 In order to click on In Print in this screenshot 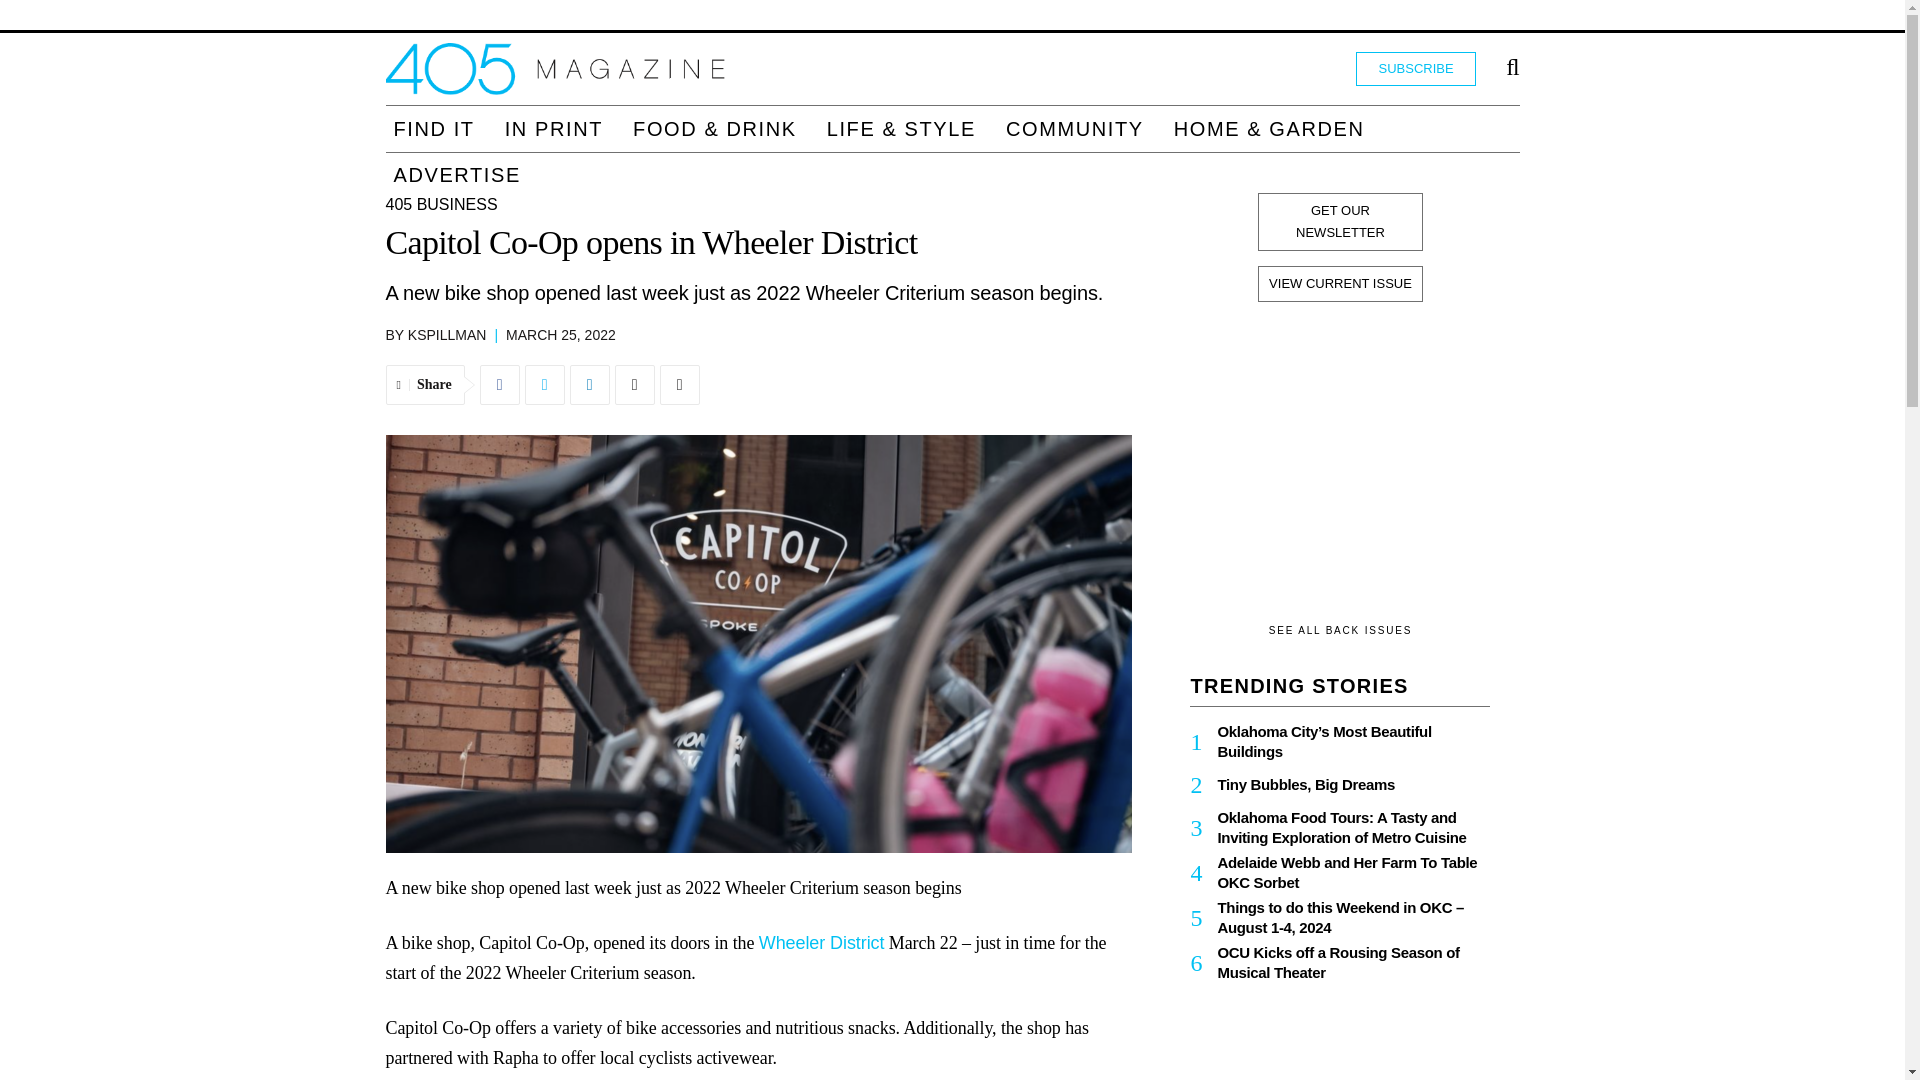, I will do `click(554, 128)`.